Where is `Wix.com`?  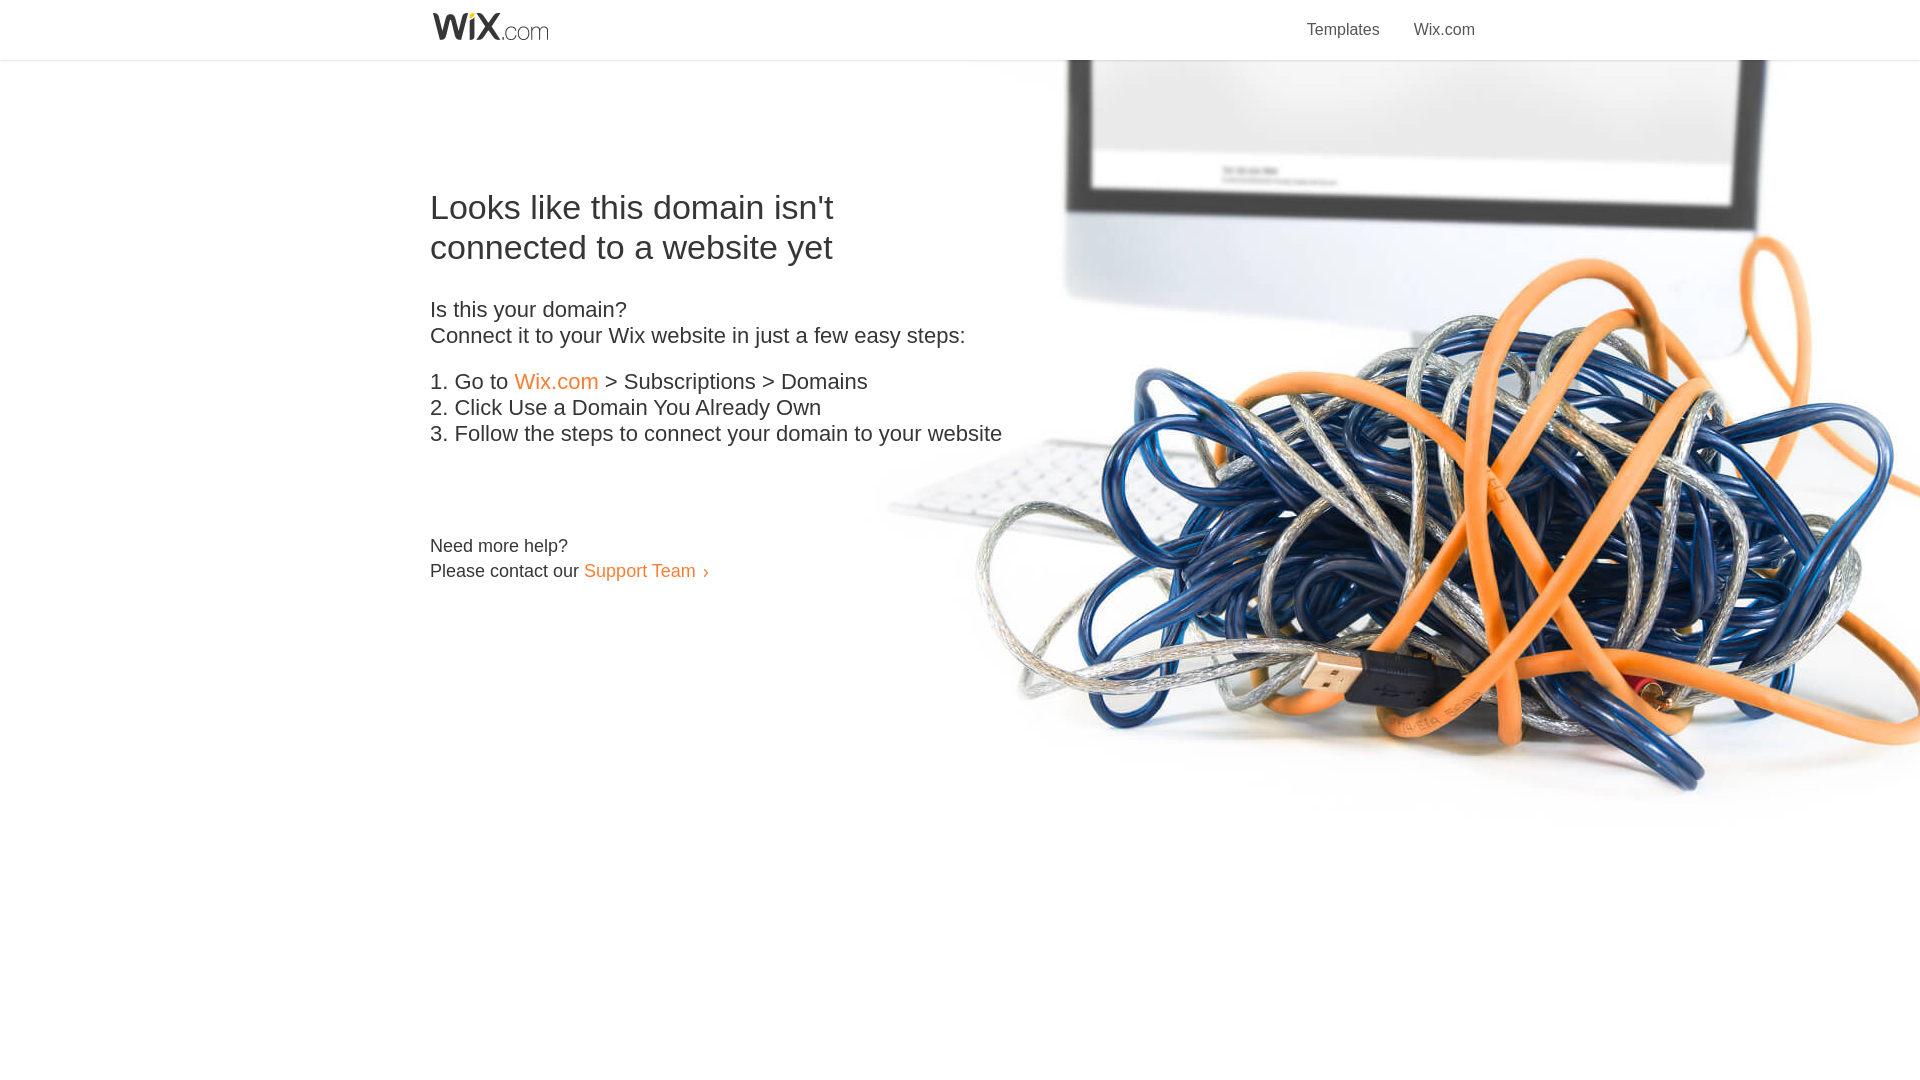
Wix.com is located at coordinates (1444, 18).